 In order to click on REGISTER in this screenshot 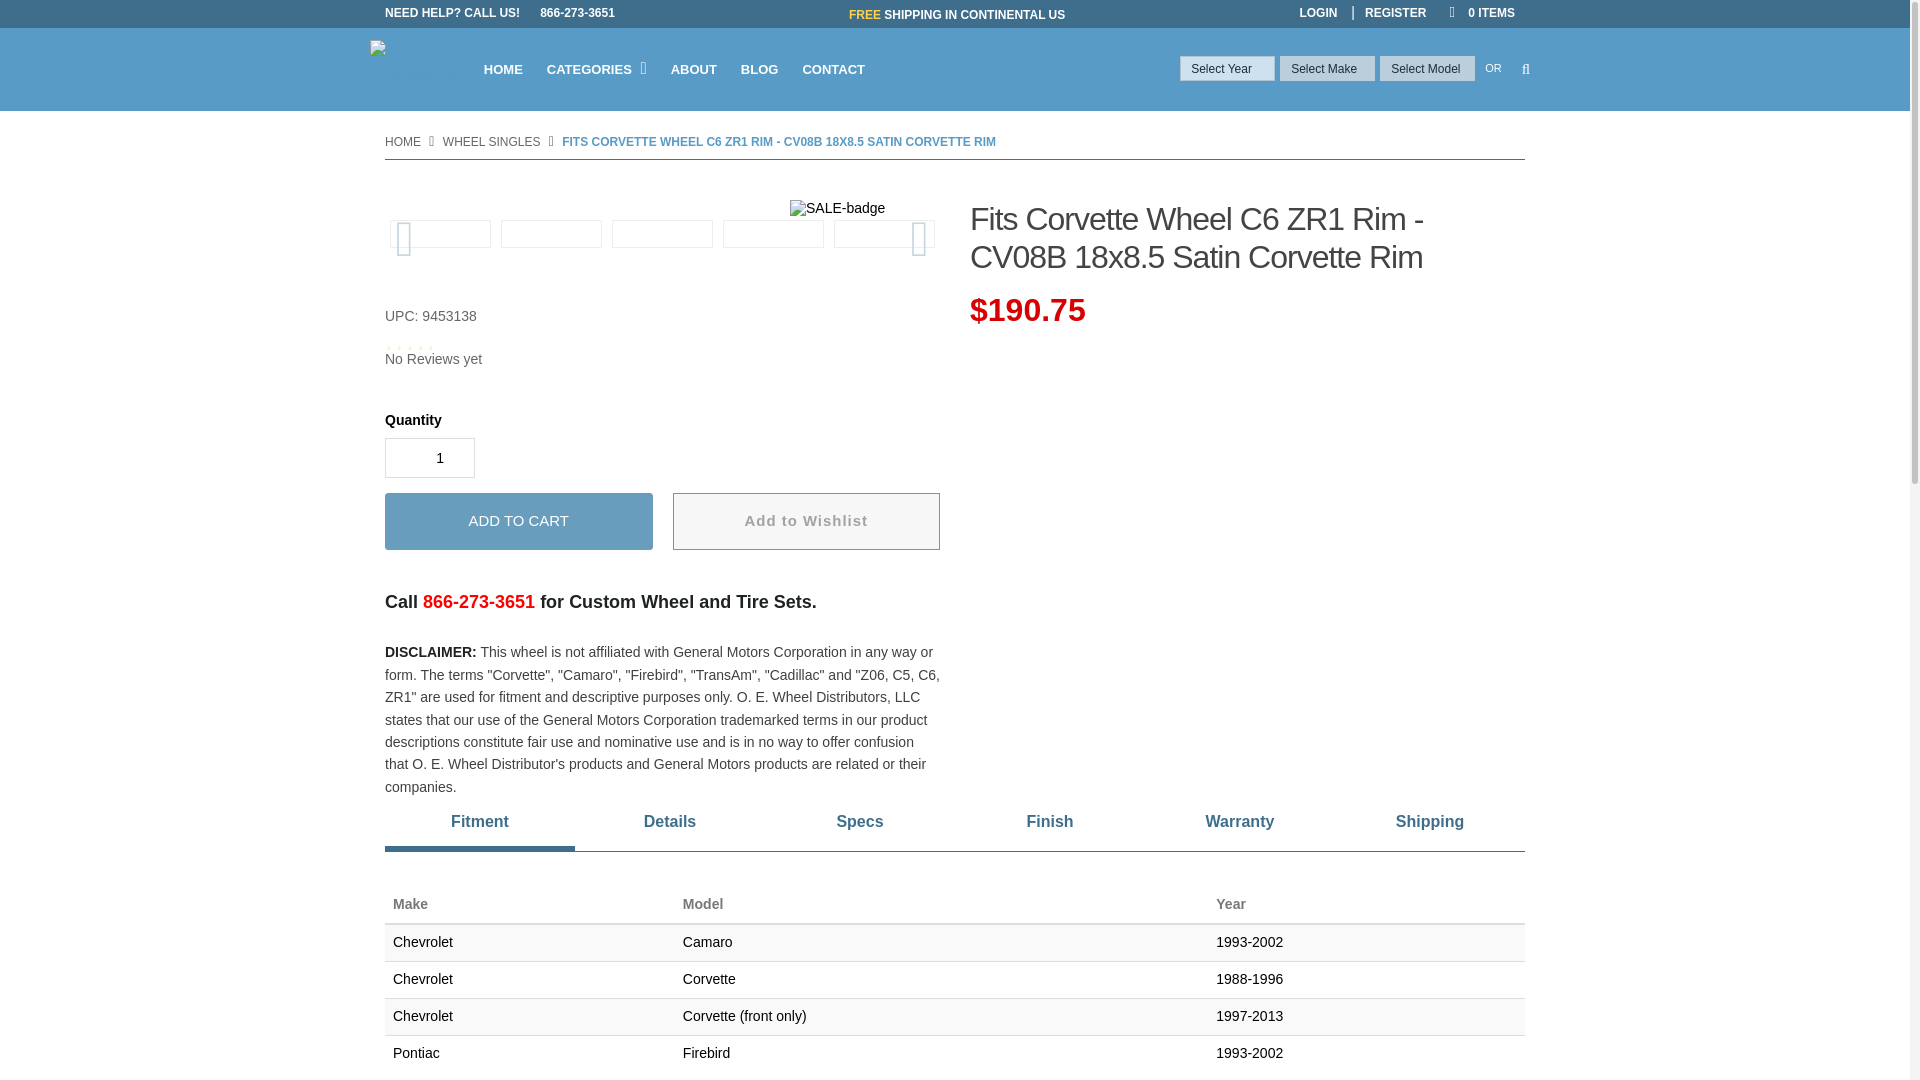, I will do `click(1396, 12)`.